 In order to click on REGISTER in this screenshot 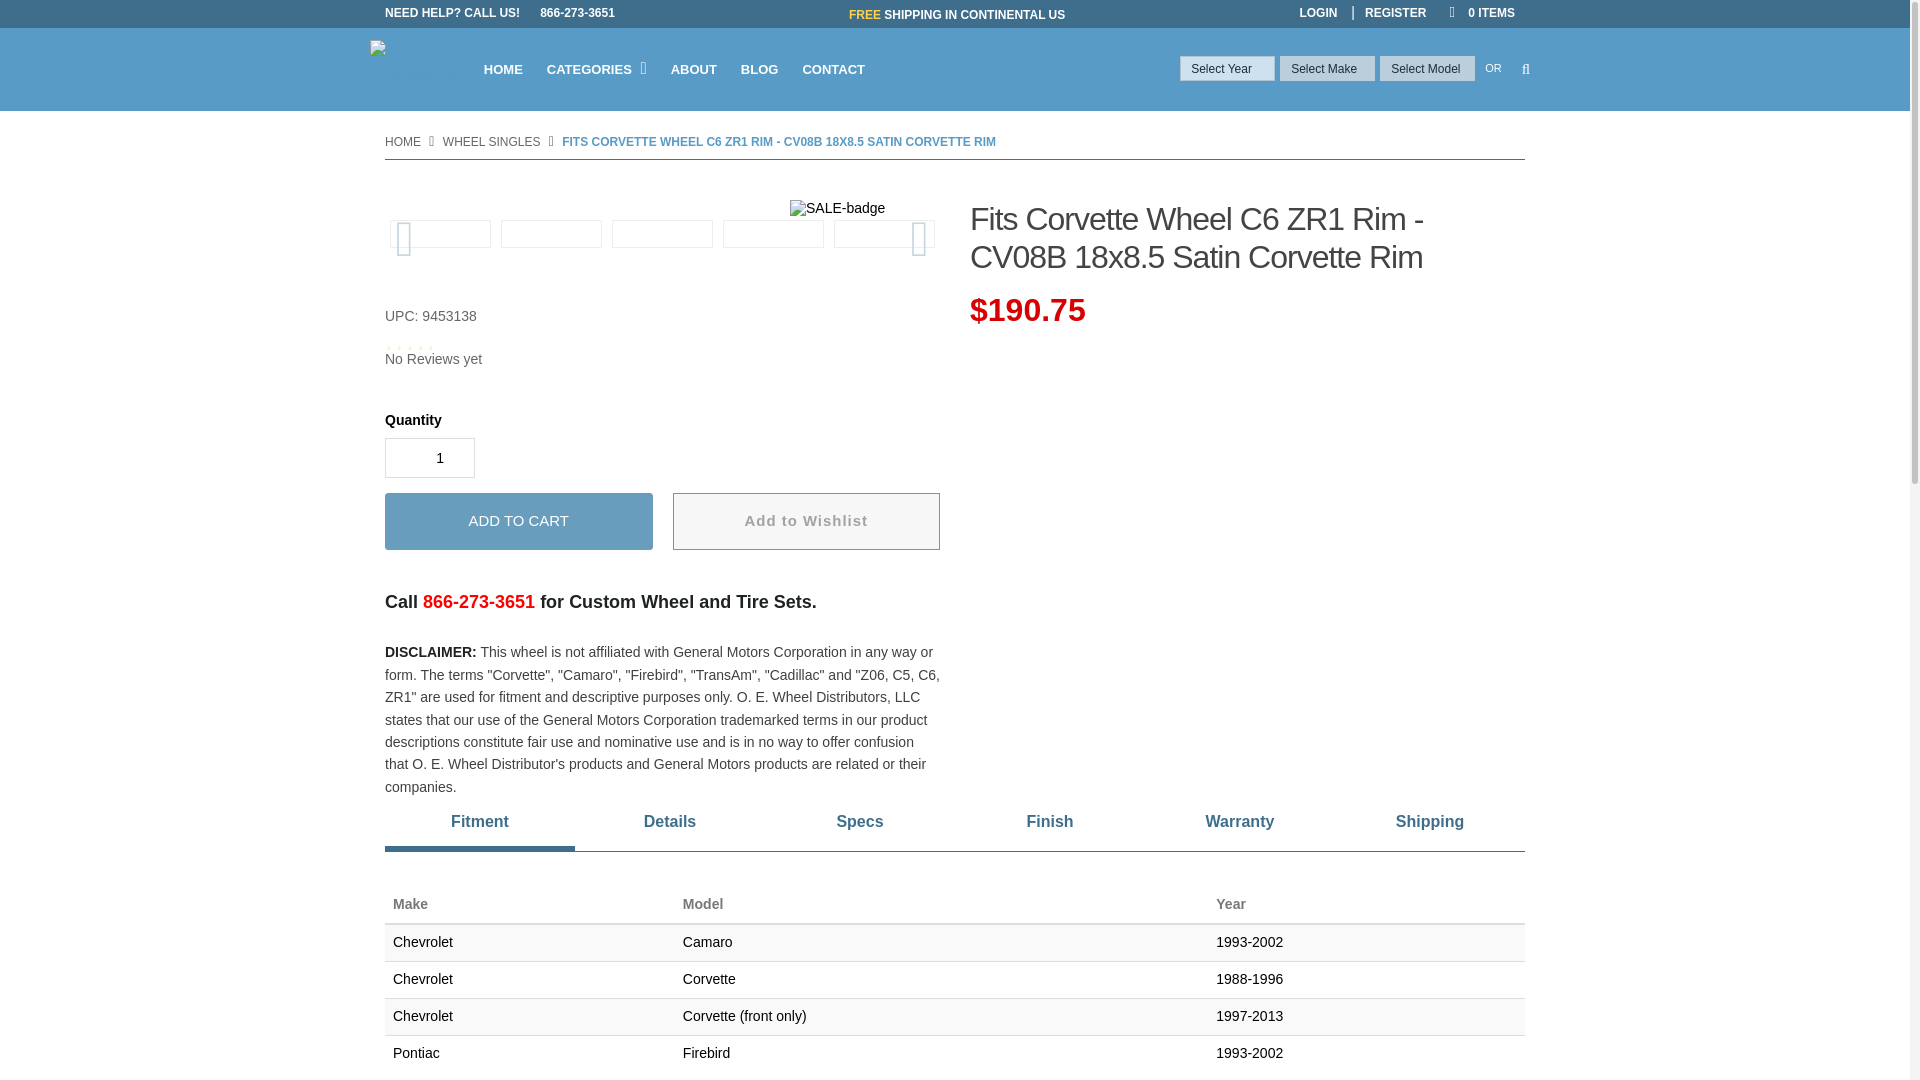, I will do `click(1396, 12)`.